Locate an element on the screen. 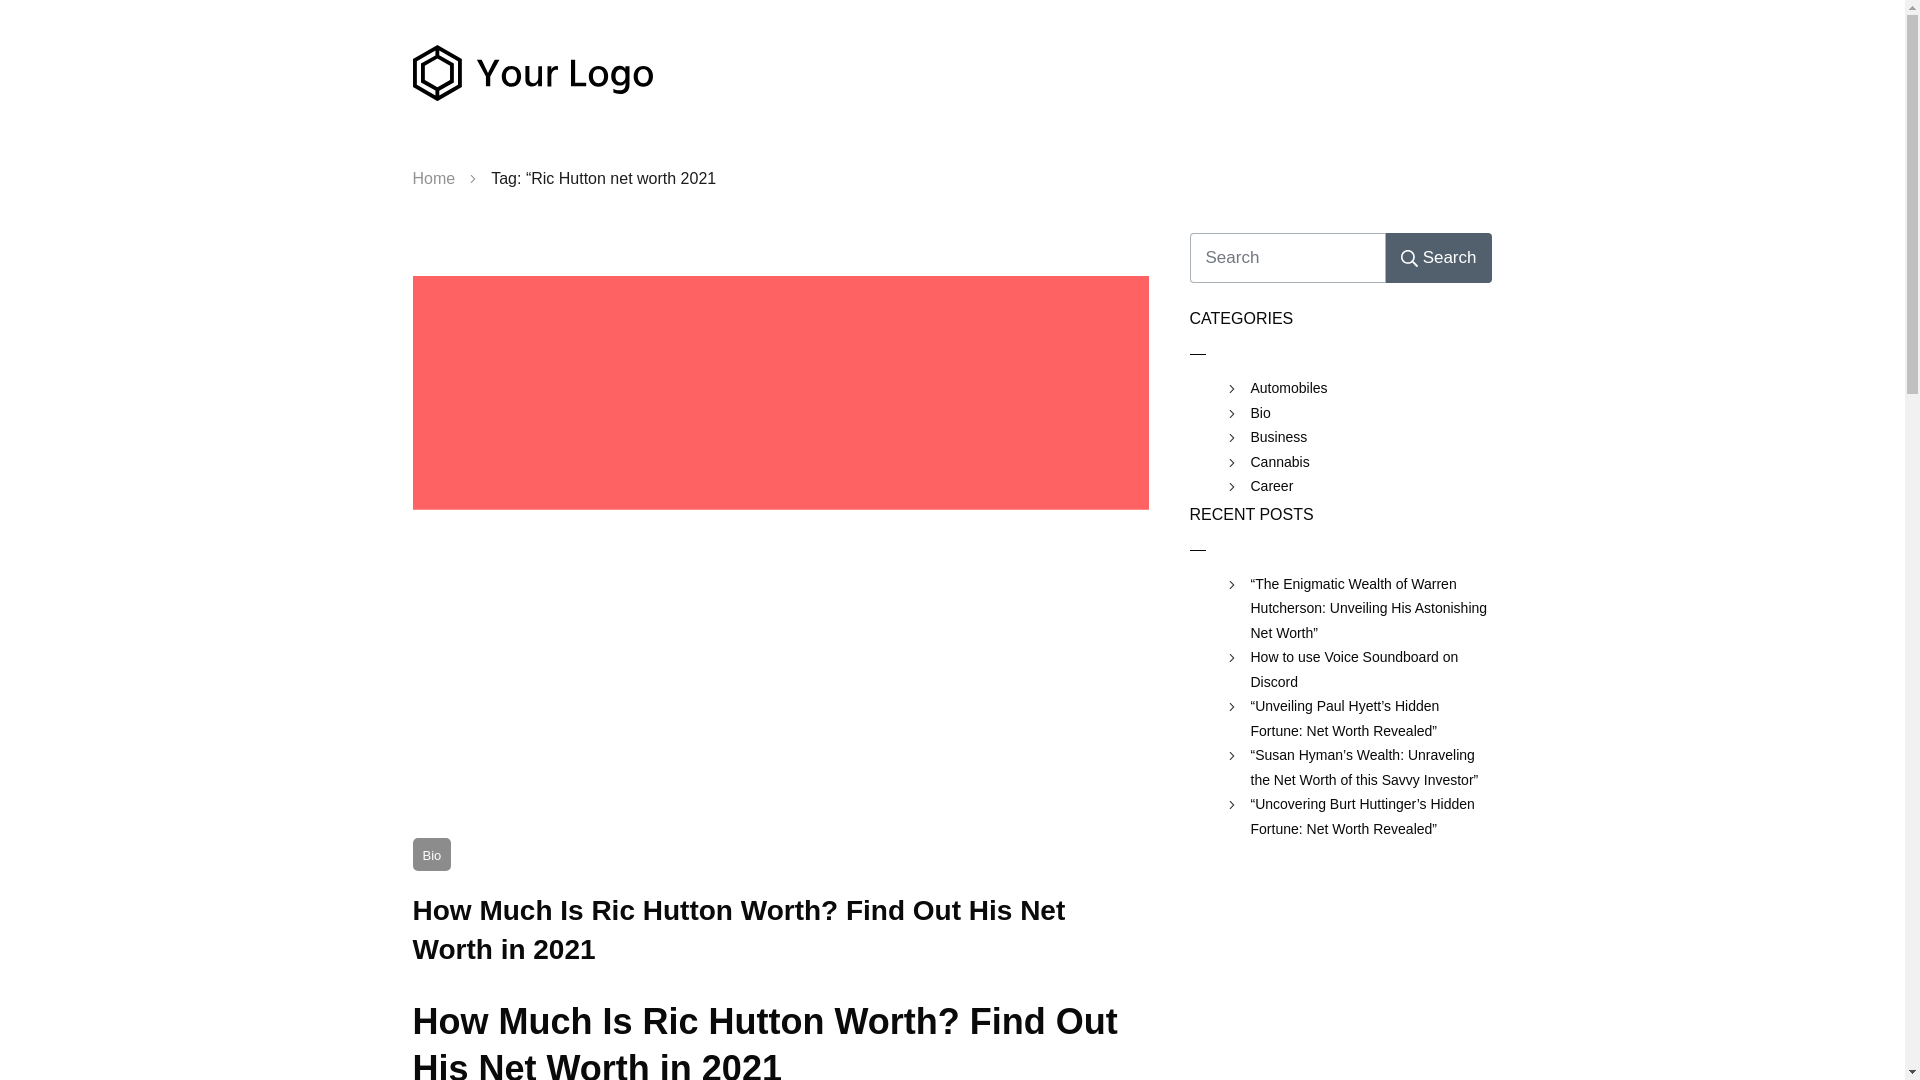 Image resolution: width=1920 pixels, height=1080 pixels. Career is located at coordinates (1270, 486).